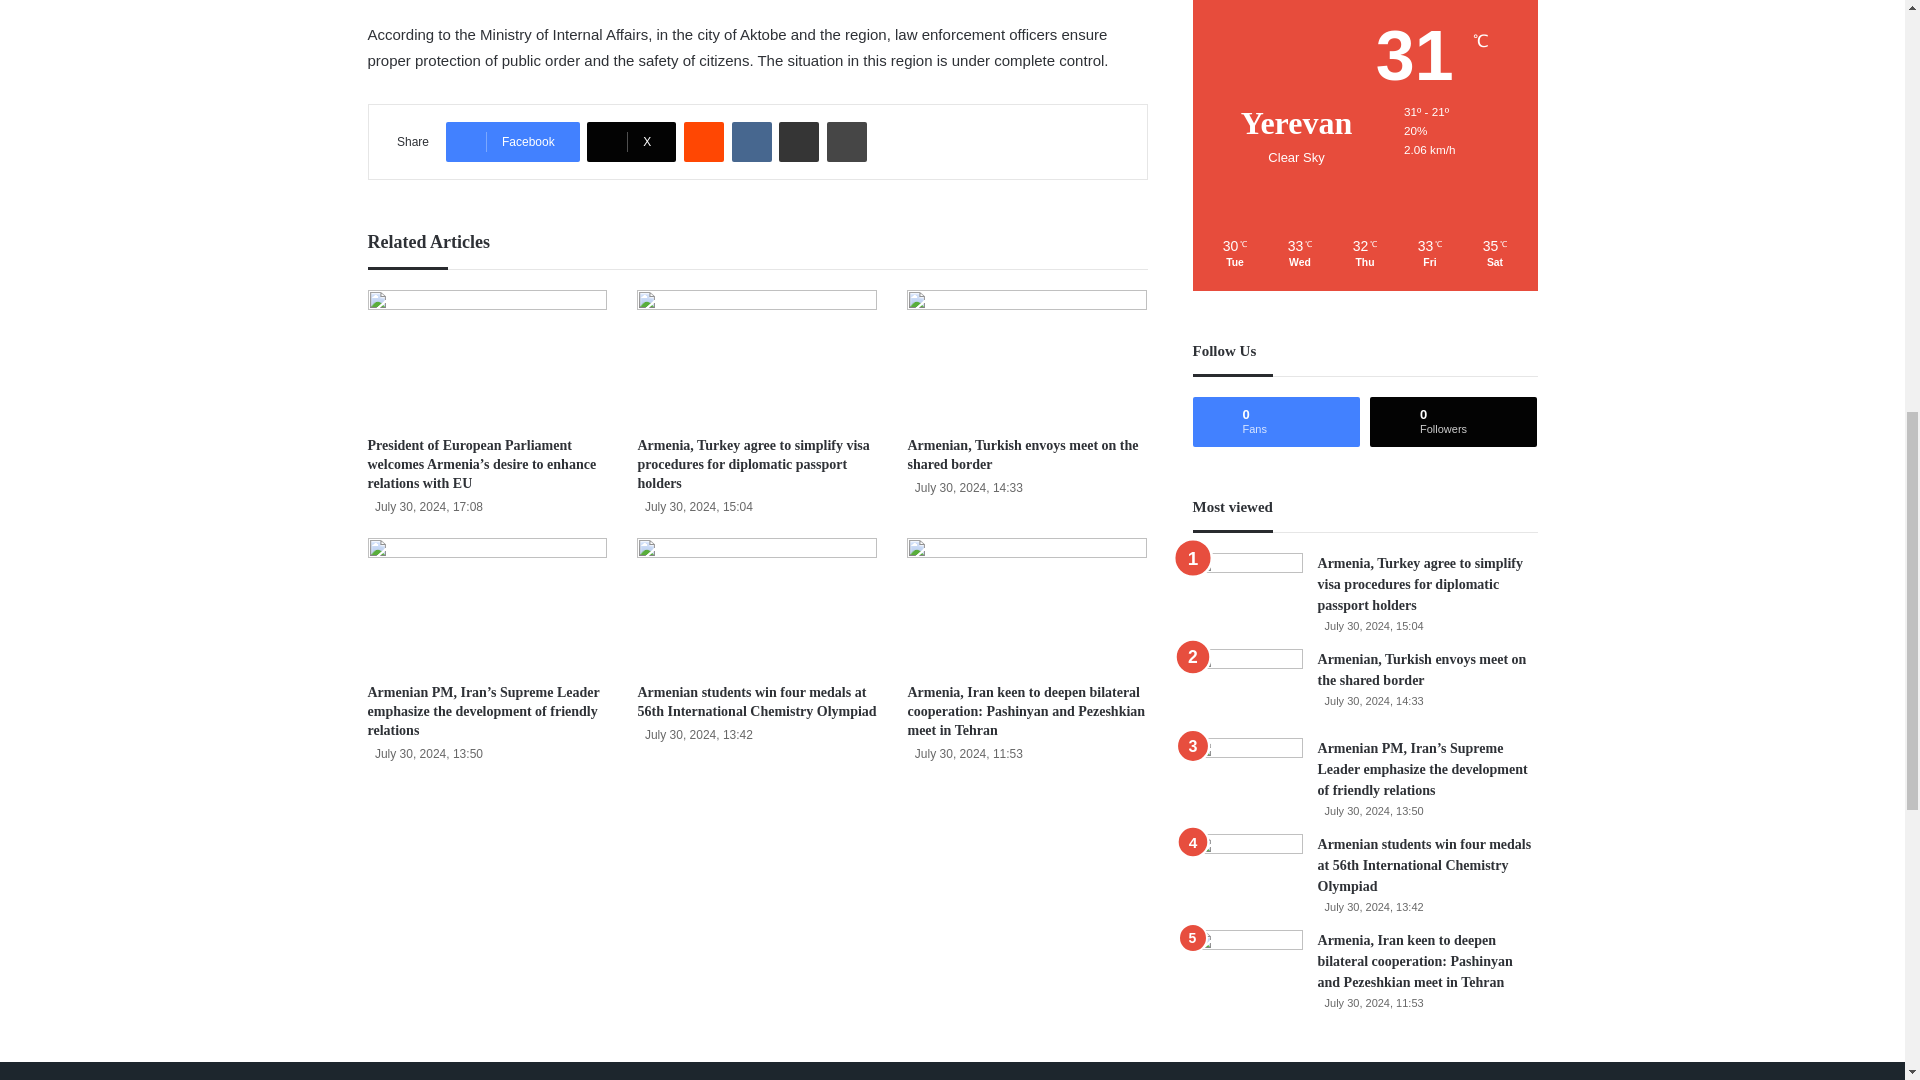 The image size is (1920, 1080). Describe the element at coordinates (799, 142) in the screenshot. I see `Share via Email` at that location.